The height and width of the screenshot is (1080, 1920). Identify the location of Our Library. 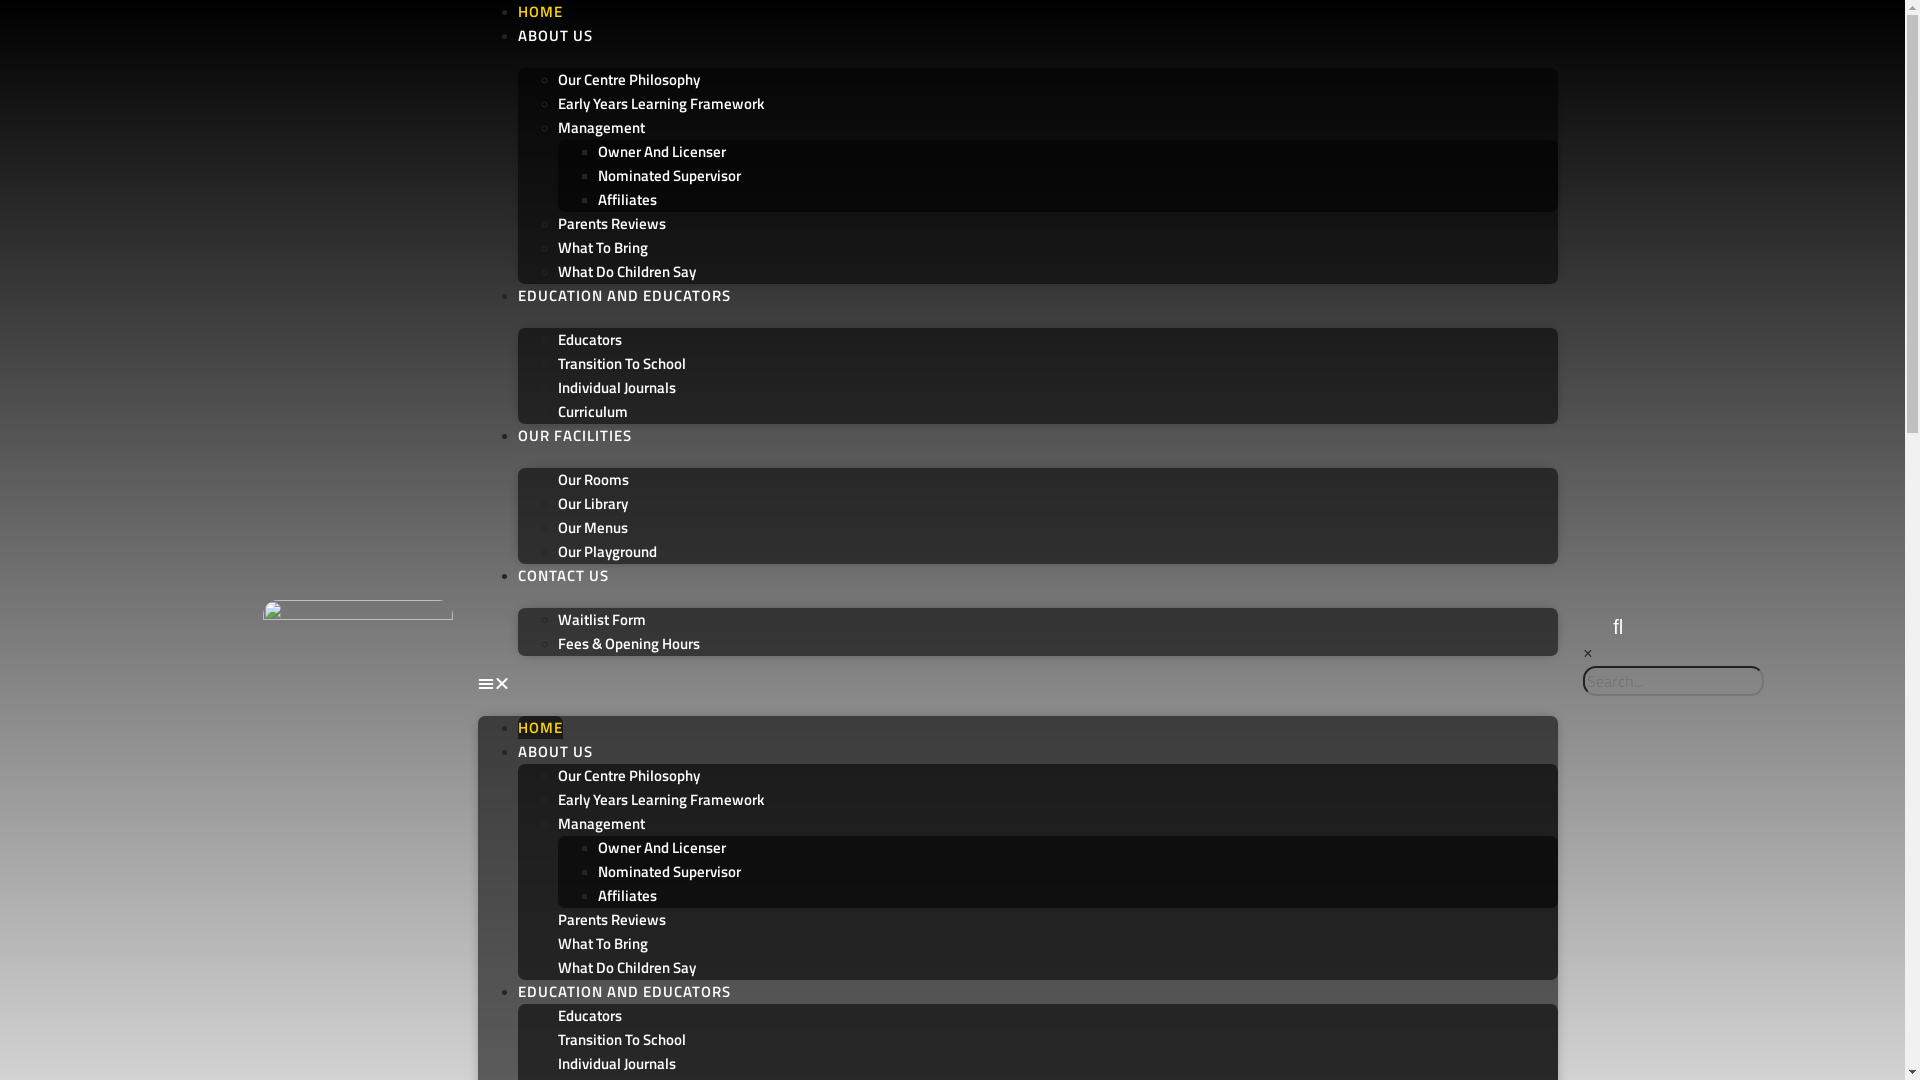
(593, 504).